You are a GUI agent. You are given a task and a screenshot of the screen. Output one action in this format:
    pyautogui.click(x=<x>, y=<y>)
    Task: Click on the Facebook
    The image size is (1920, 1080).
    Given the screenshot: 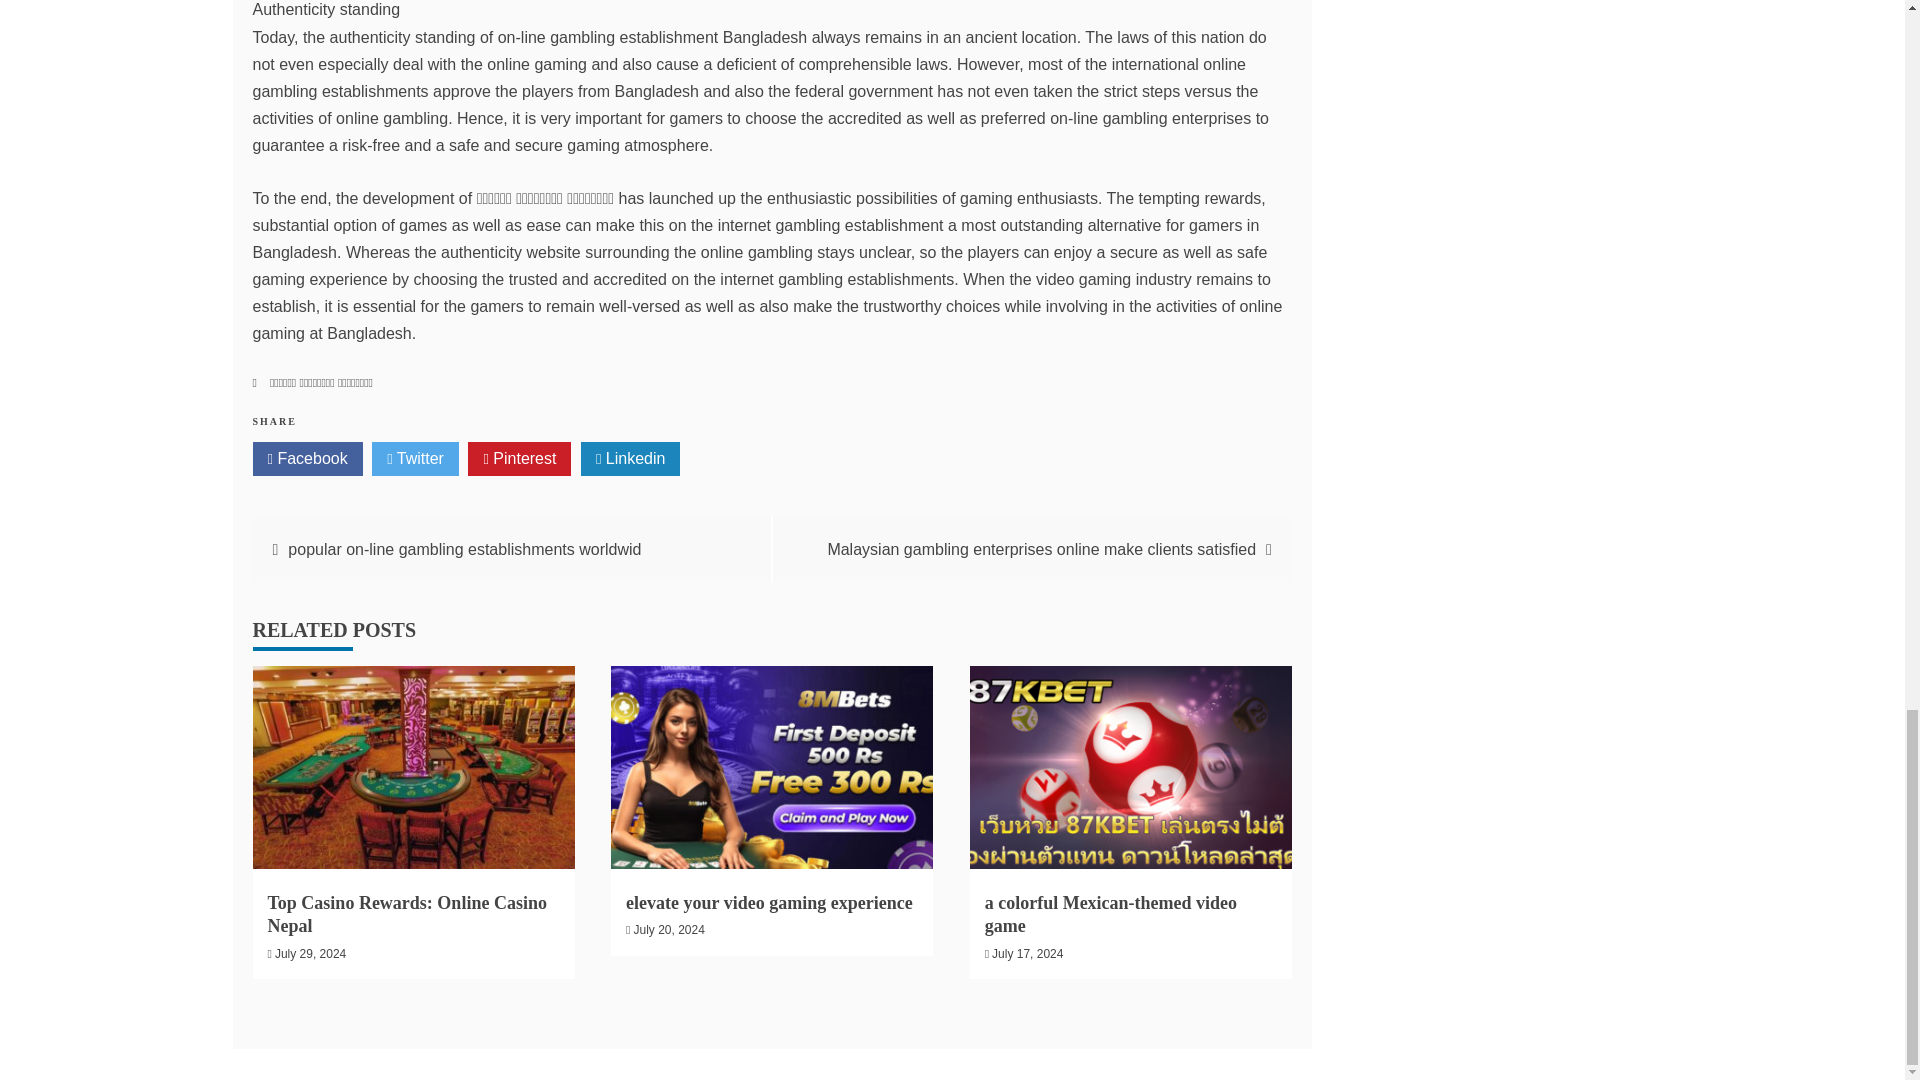 What is the action you would take?
    pyautogui.click(x=306, y=458)
    